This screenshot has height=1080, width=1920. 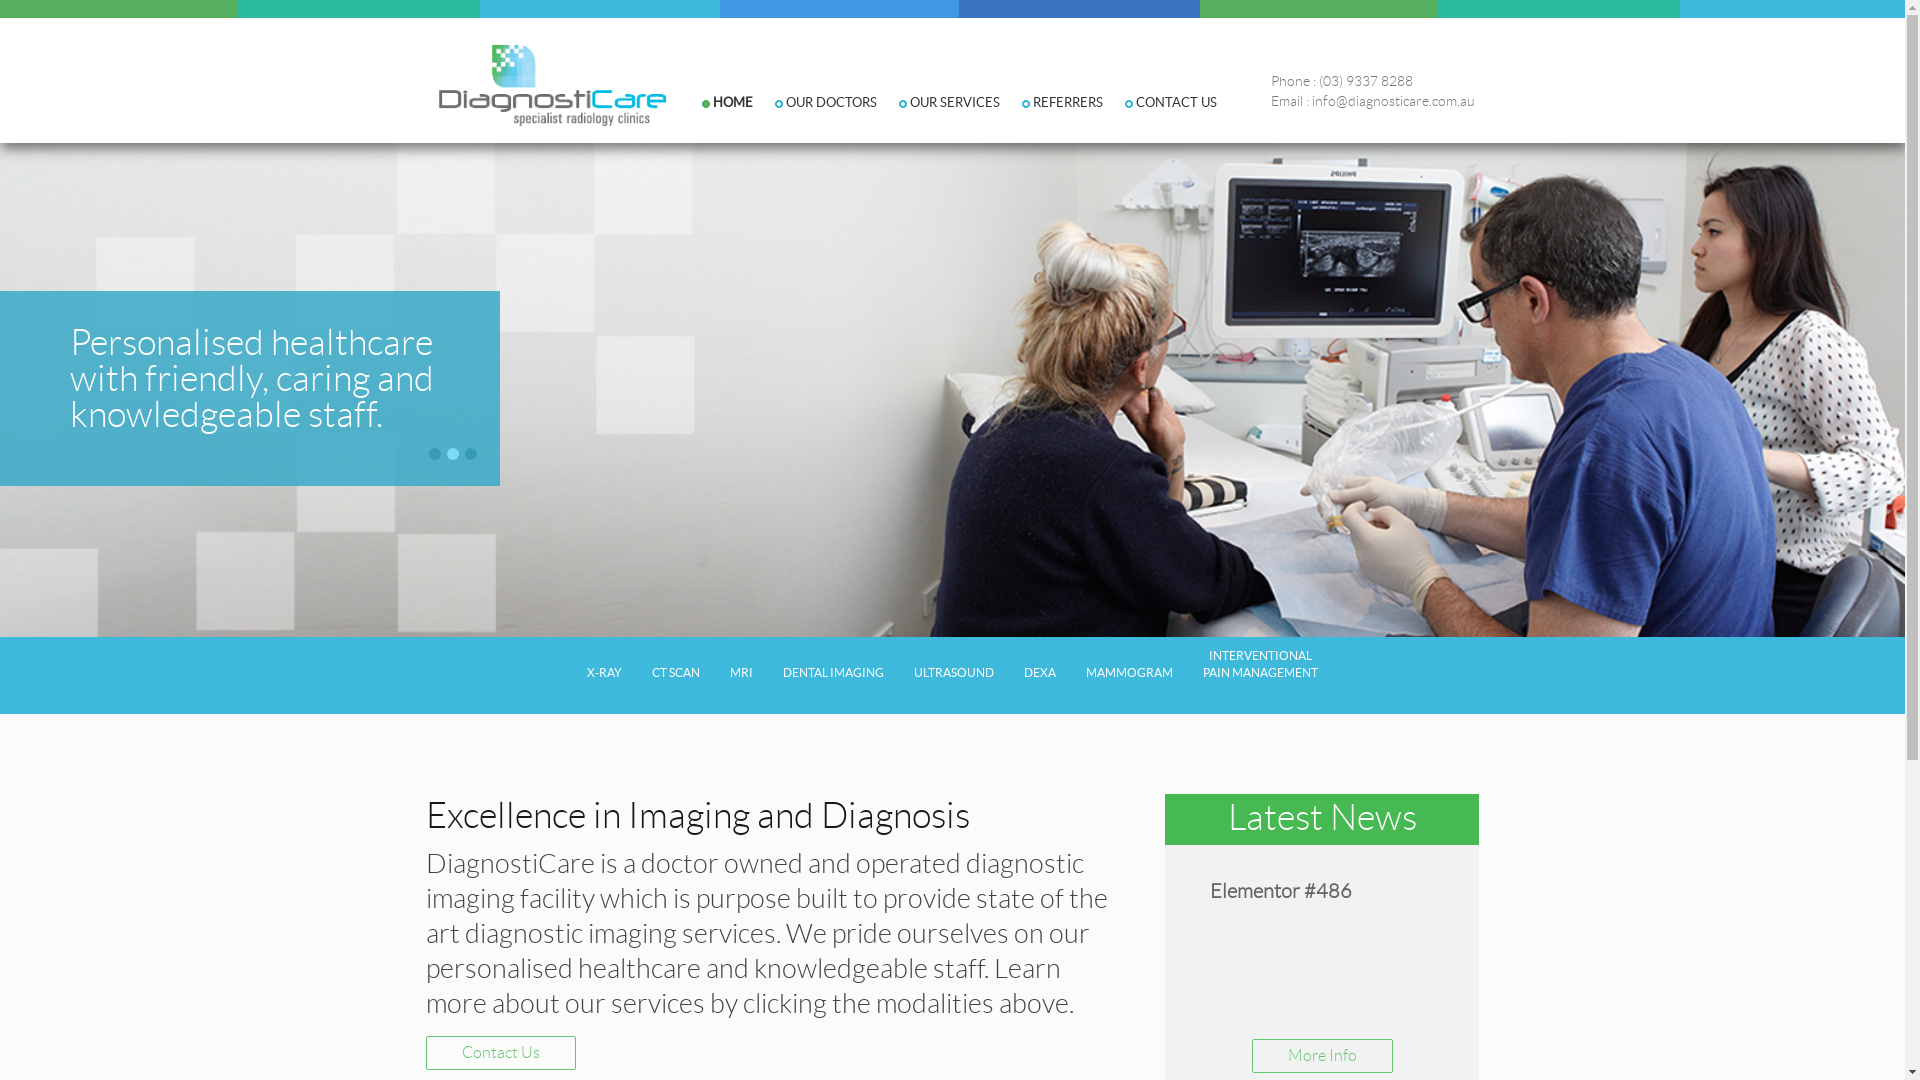 I want to click on REFERRERS, so click(x=1054, y=118).